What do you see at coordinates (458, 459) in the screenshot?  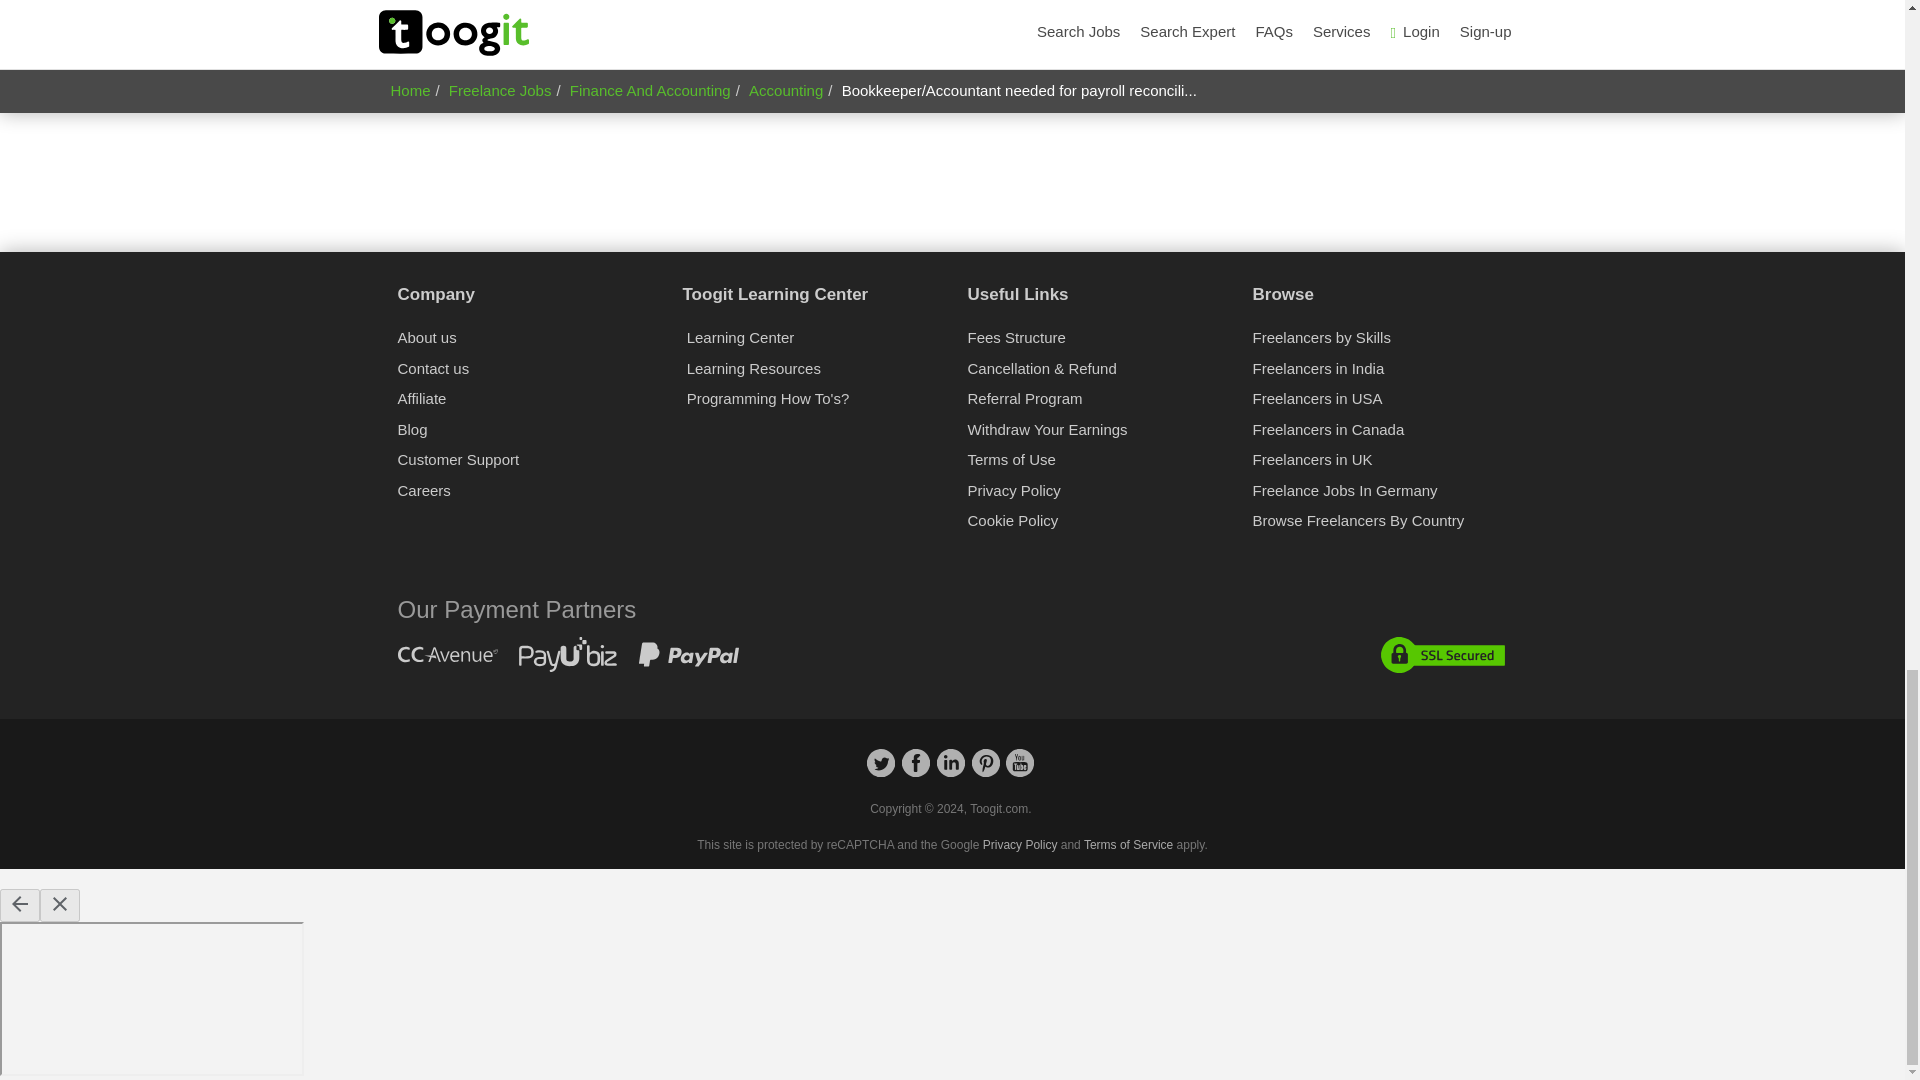 I see `Customer Support` at bounding box center [458, 459].